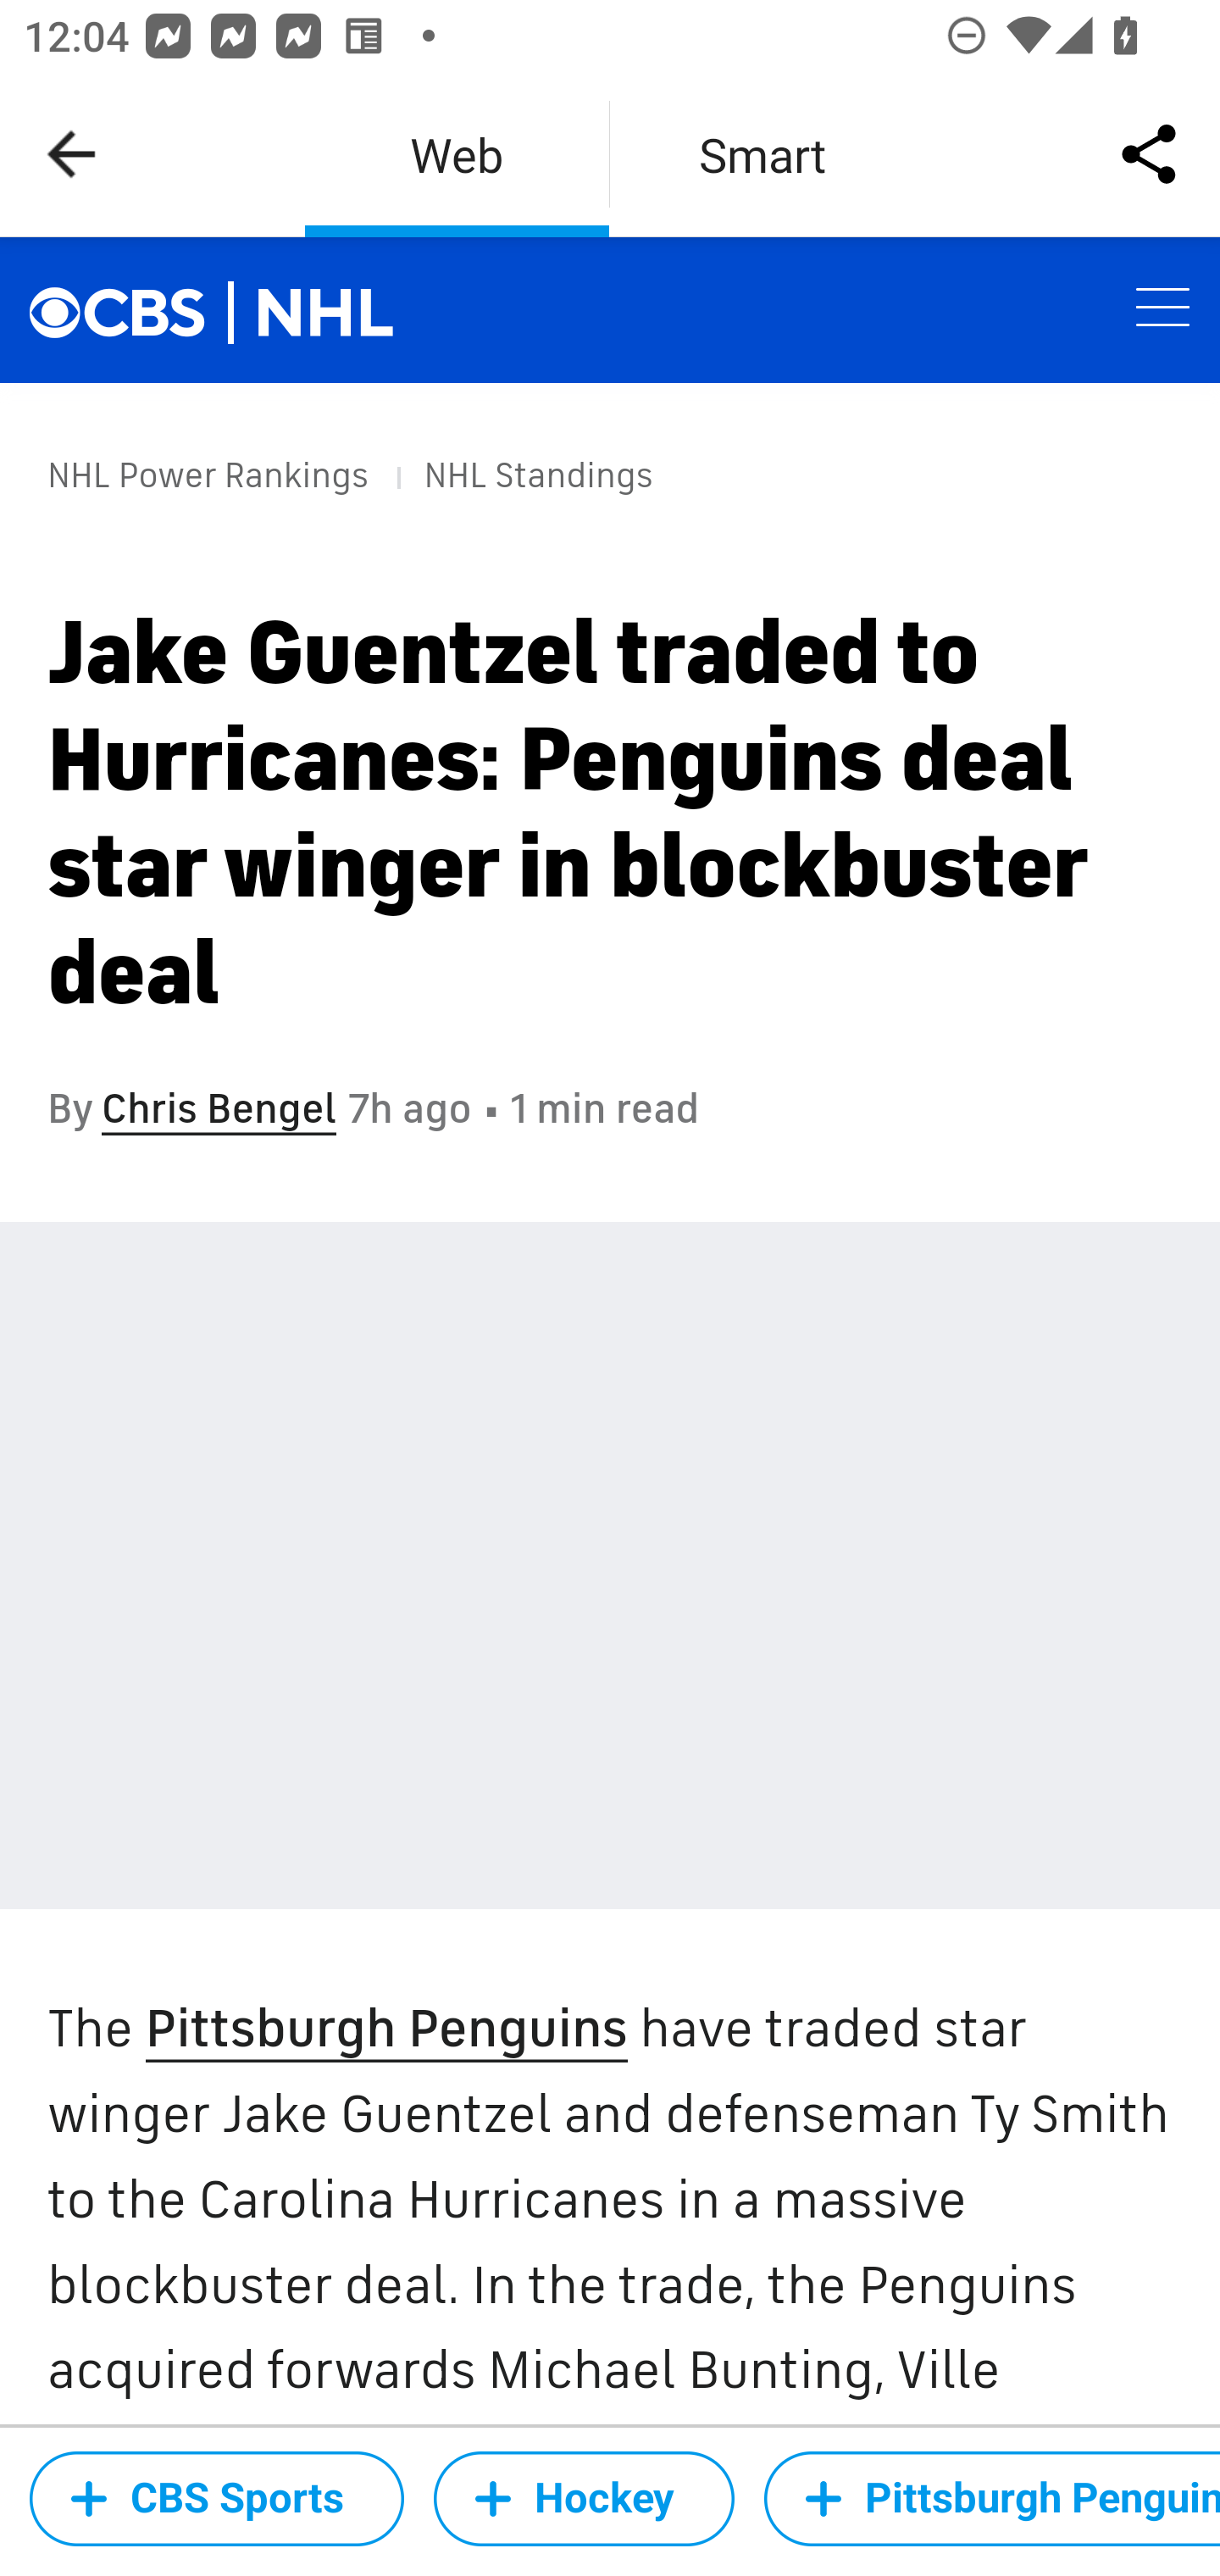 This screenshot has width=1220, height=2576. Describe the element at coordinates (219, 1108) in the screenshot. I see `Chris Bengel` at that location.